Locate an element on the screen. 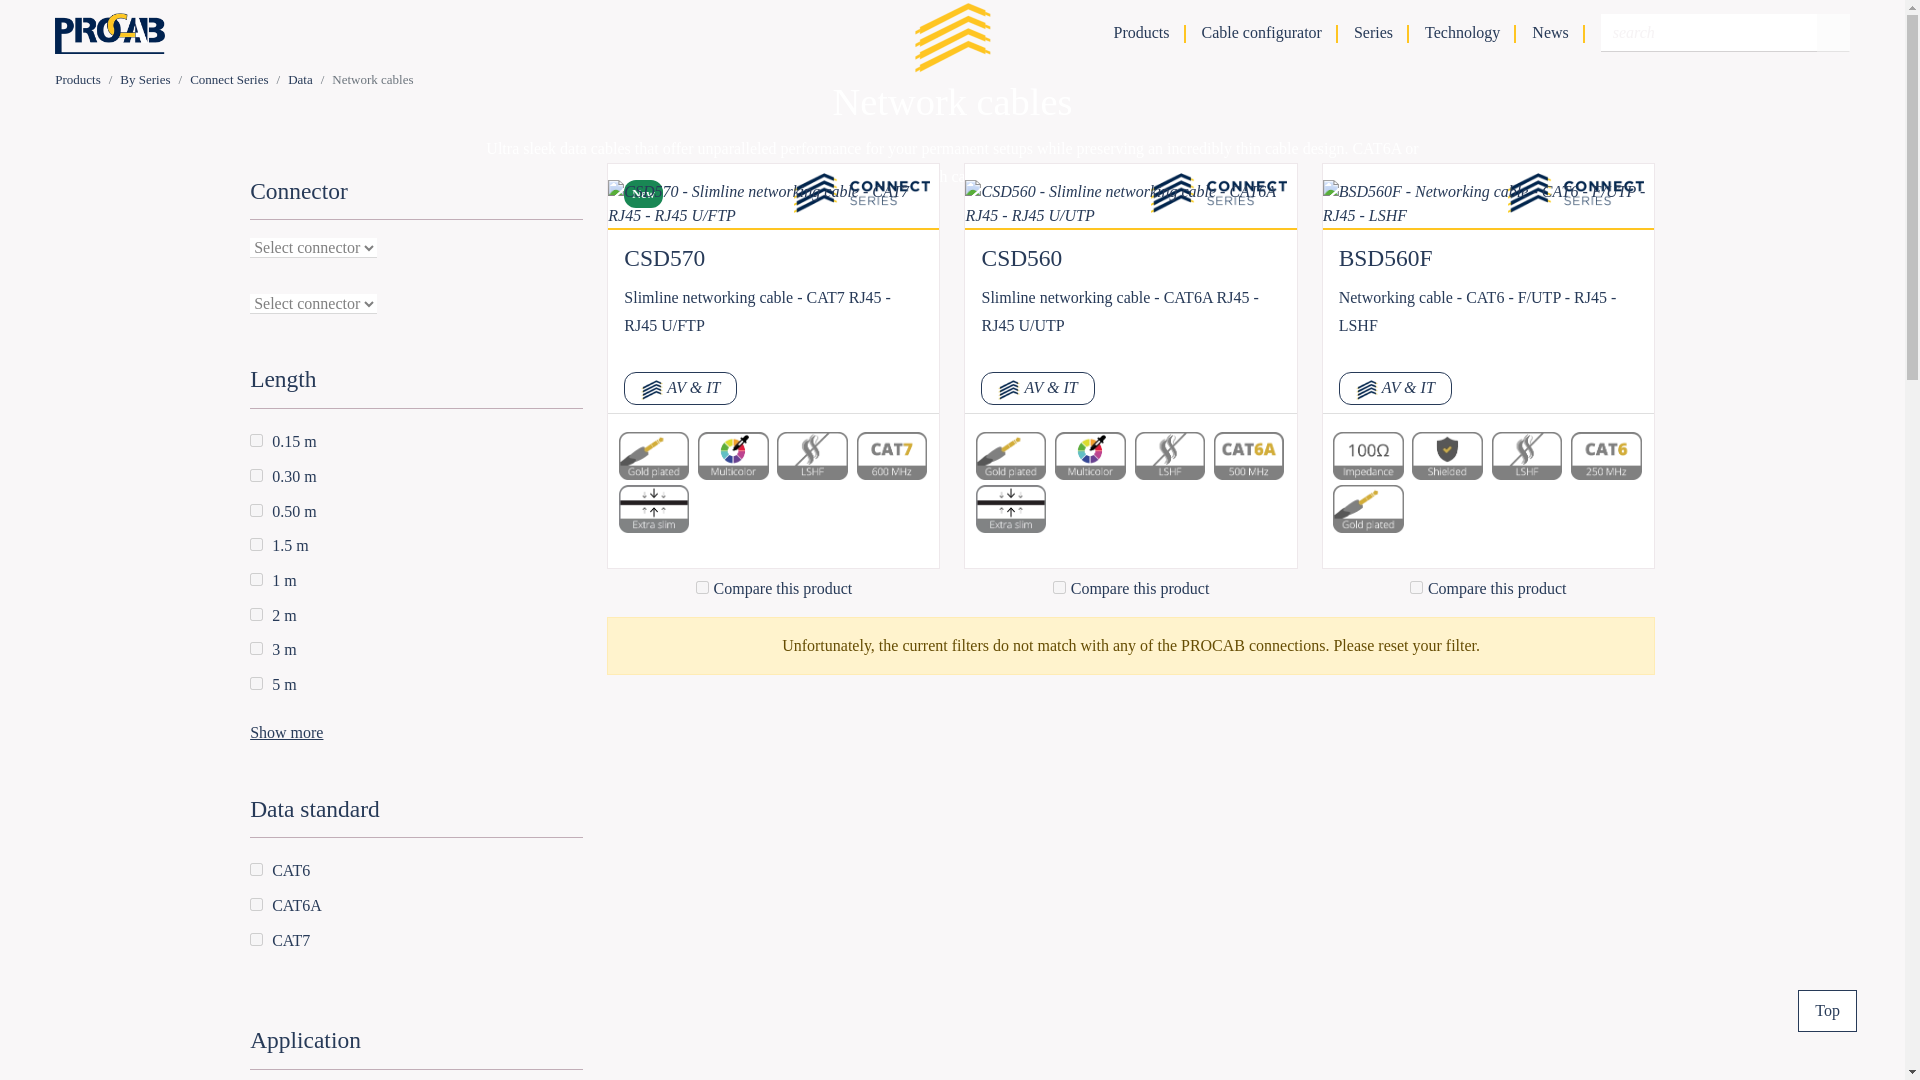 The width and height of the screenshot is (1920, 1080). on is located at coordinates (702, 588).